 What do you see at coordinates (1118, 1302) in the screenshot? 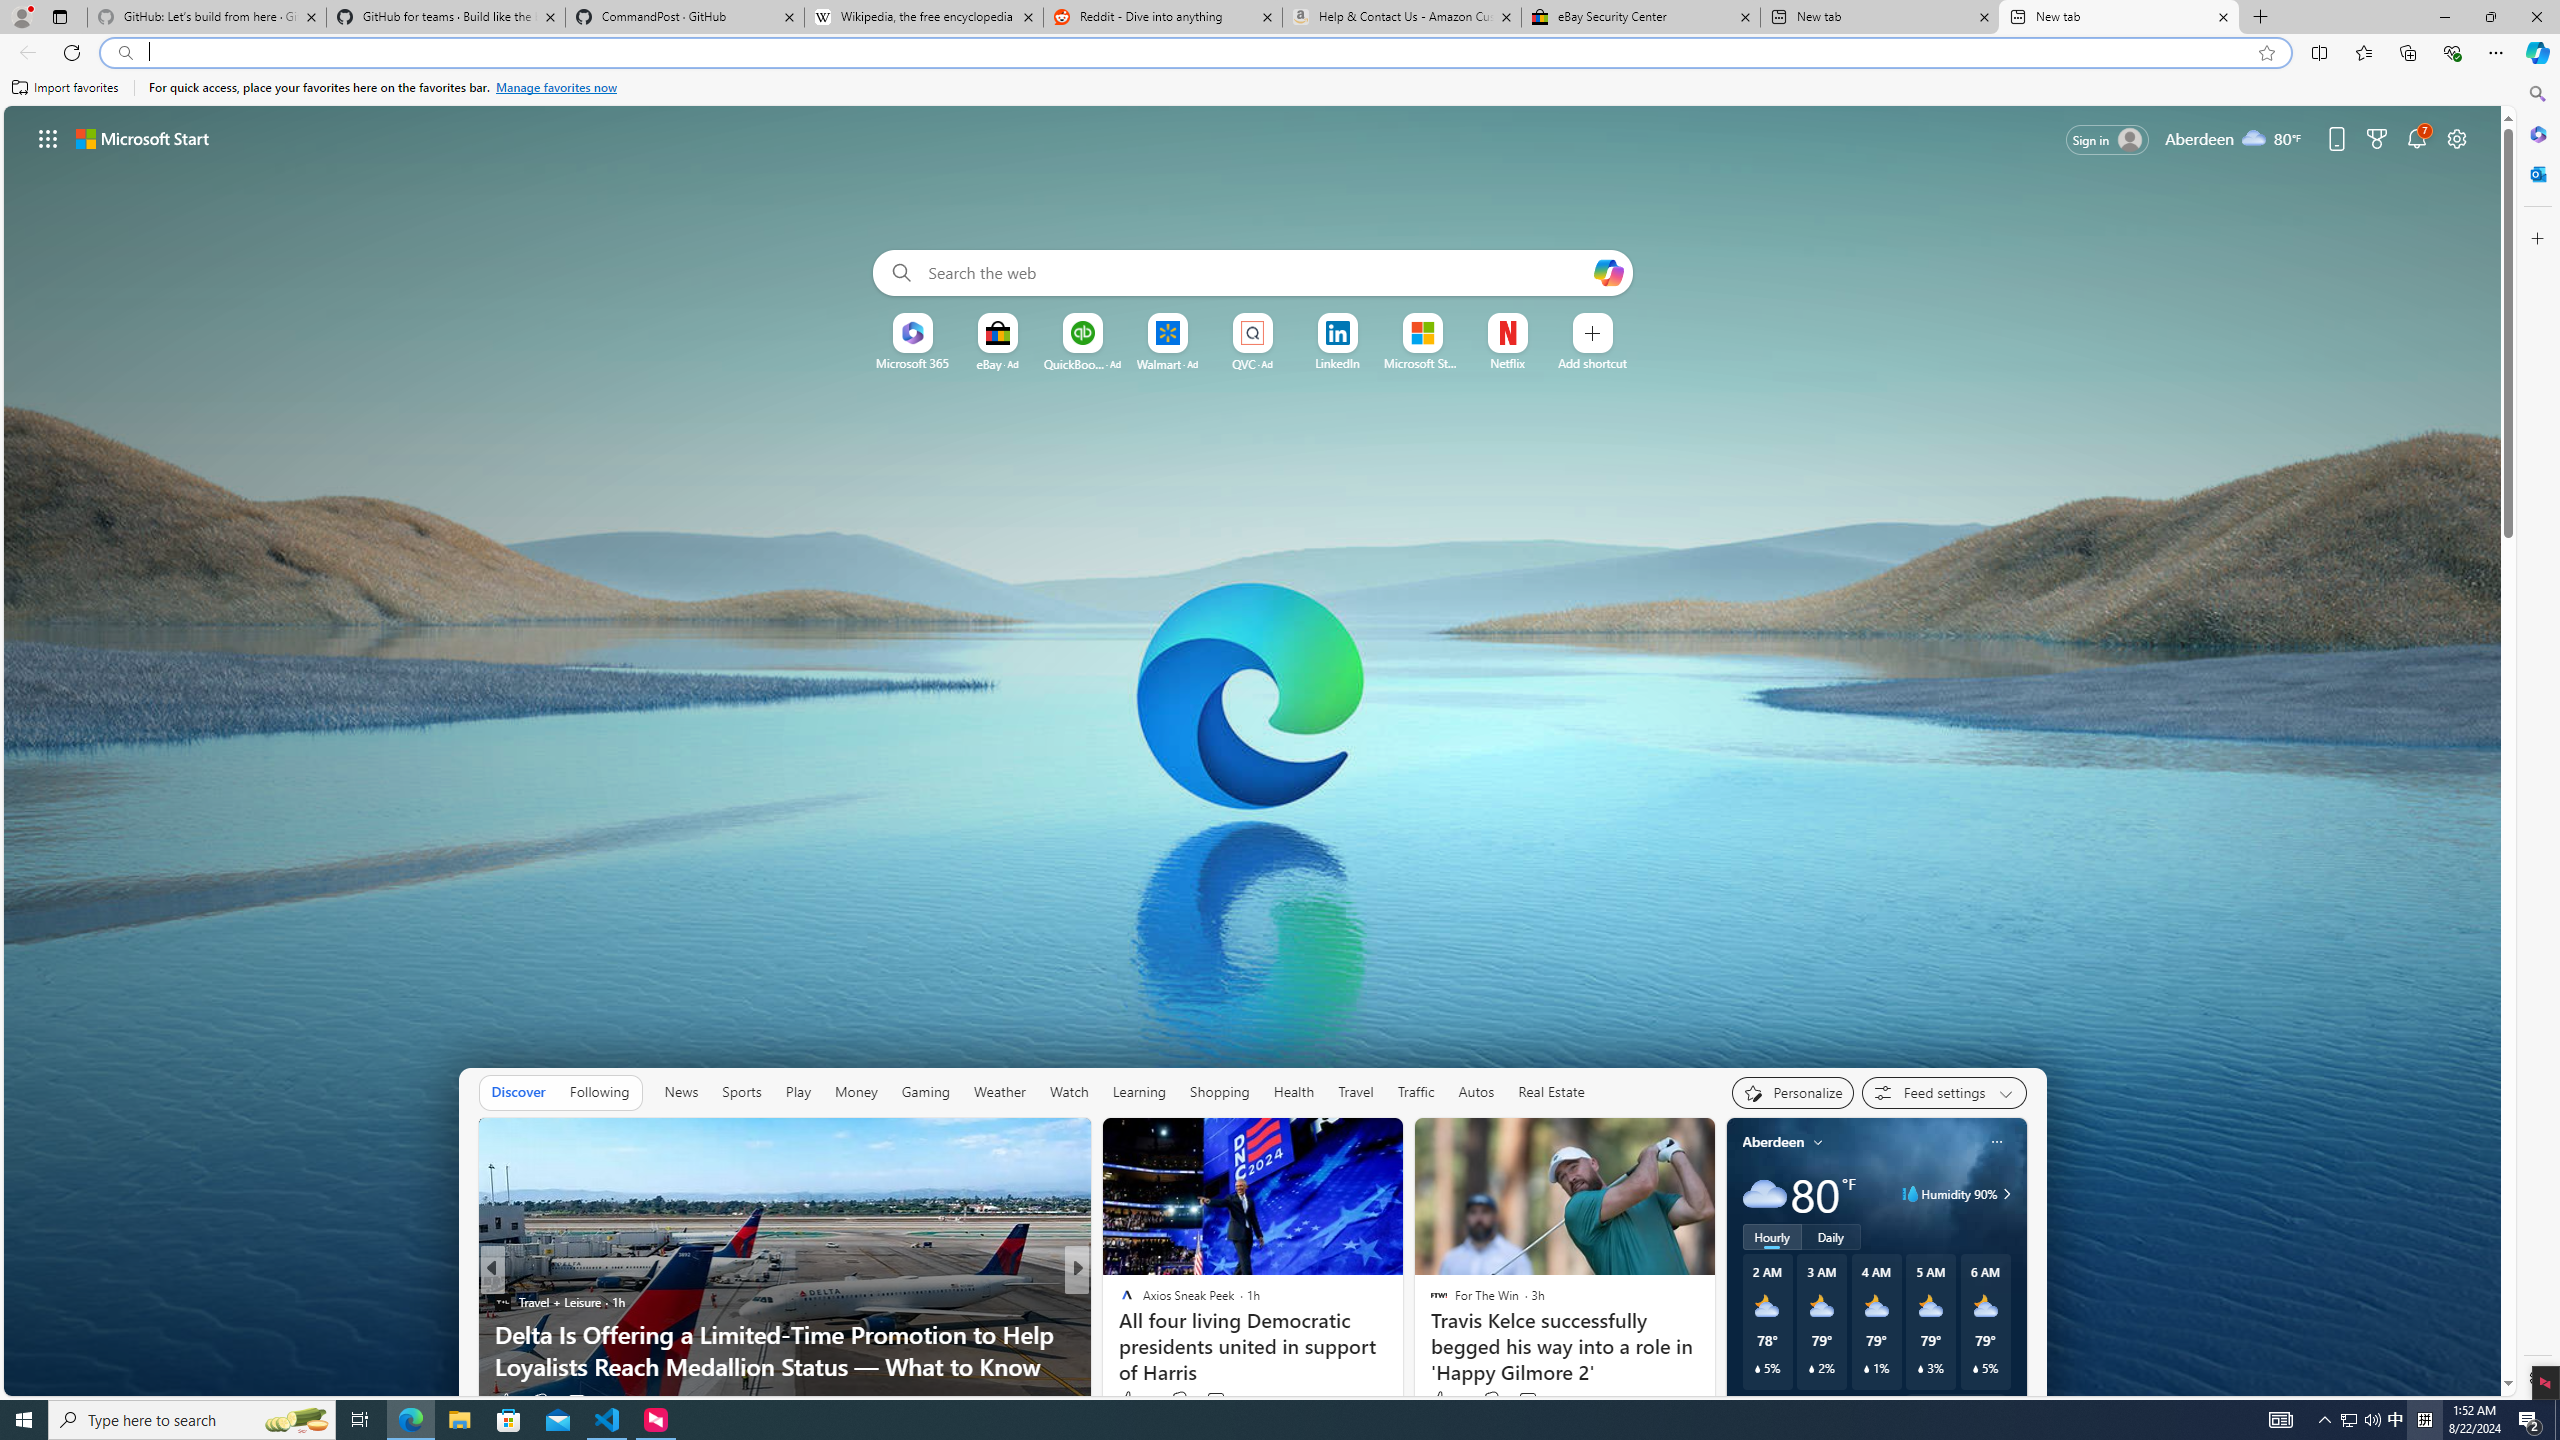
I see `Fadeaway World` at bounding box center [1118, 1302].